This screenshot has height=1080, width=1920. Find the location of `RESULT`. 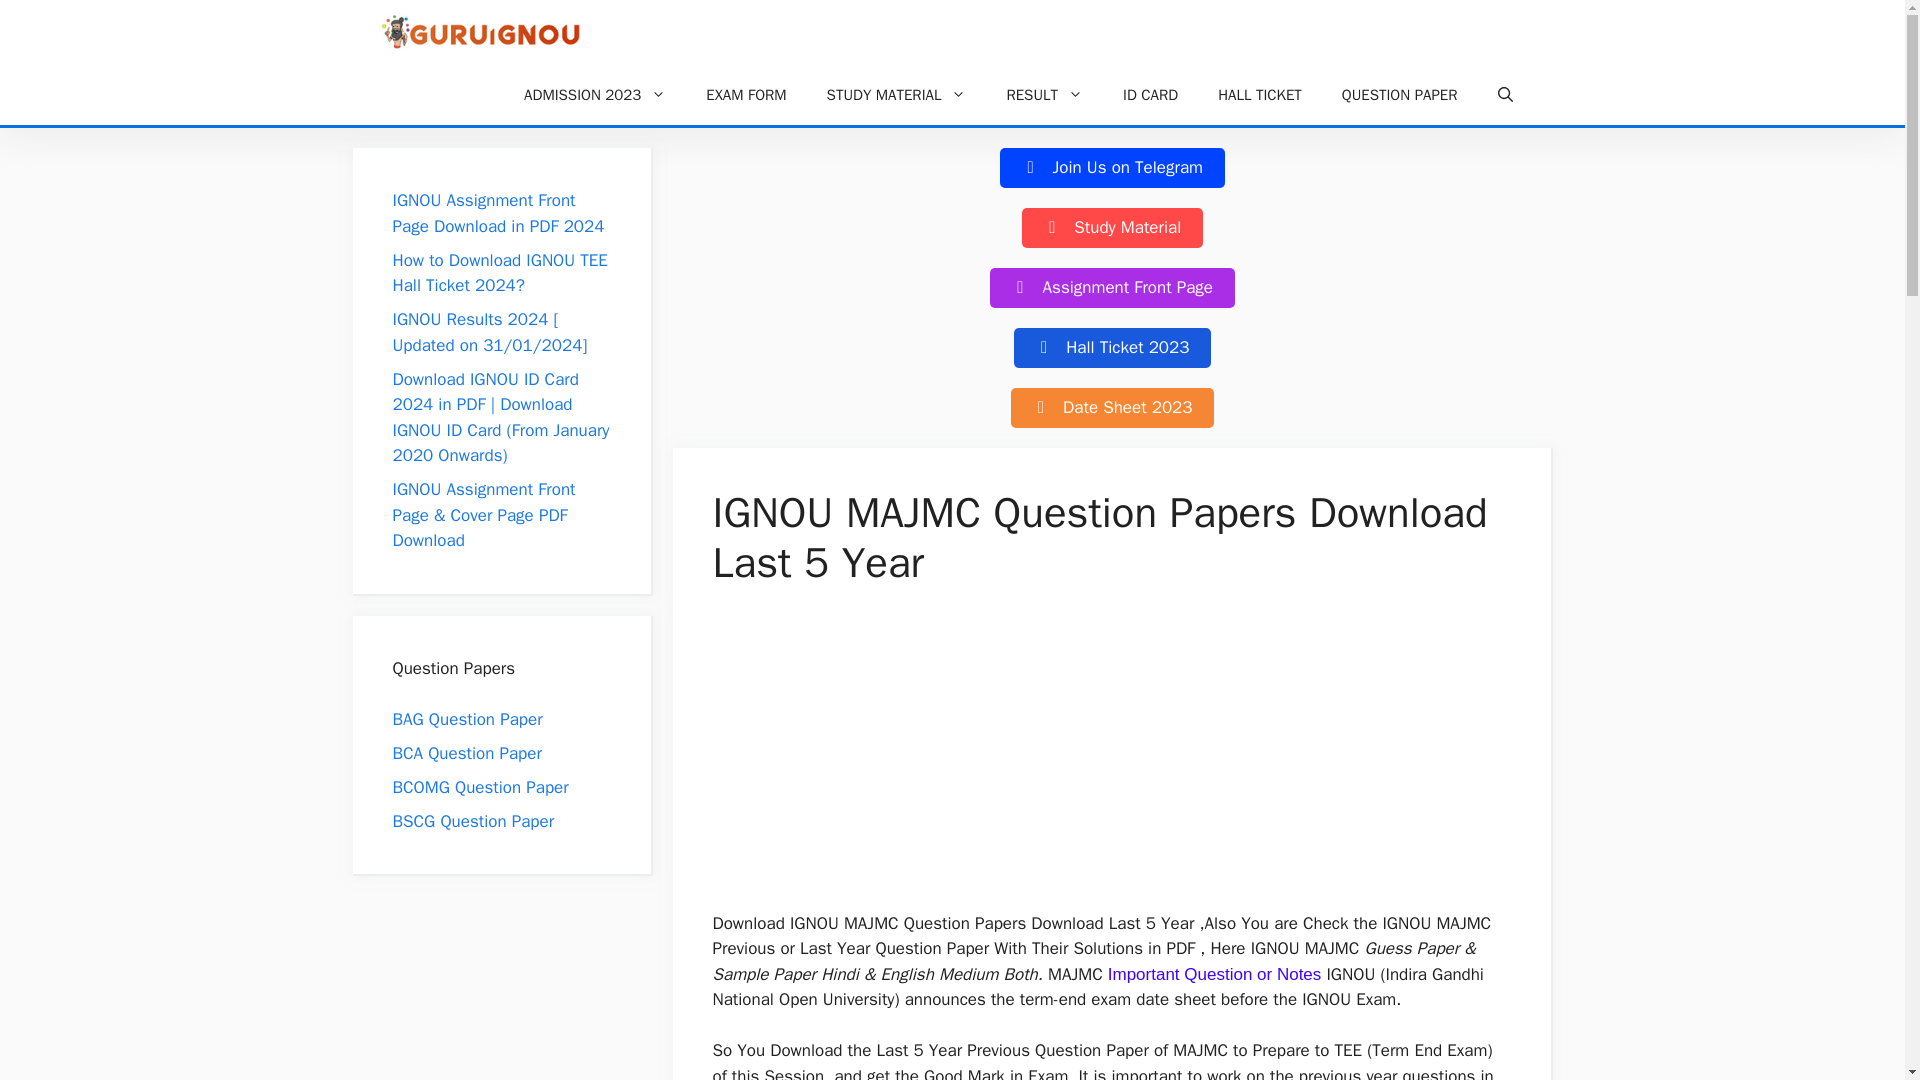

RESULT is located at coordinates (1044, 94).